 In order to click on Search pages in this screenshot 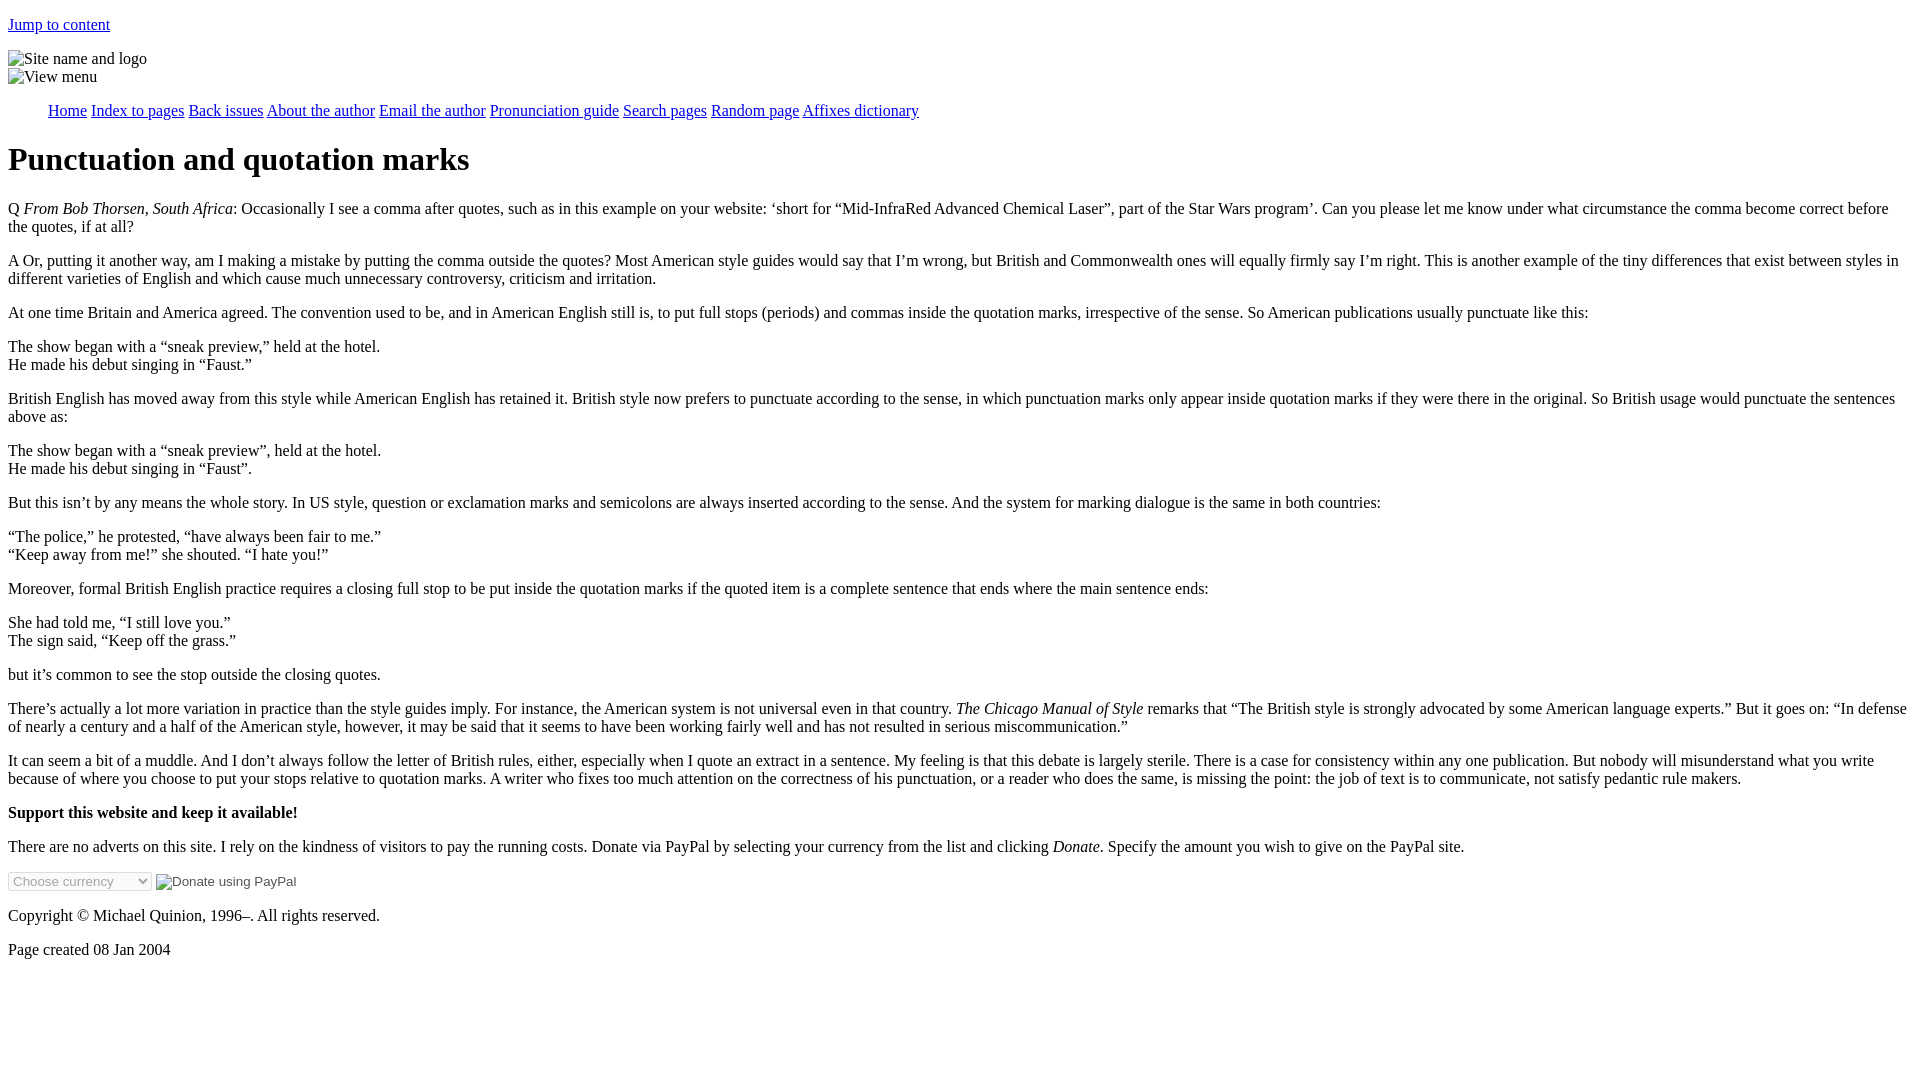, I will do `click(664, 110)`.